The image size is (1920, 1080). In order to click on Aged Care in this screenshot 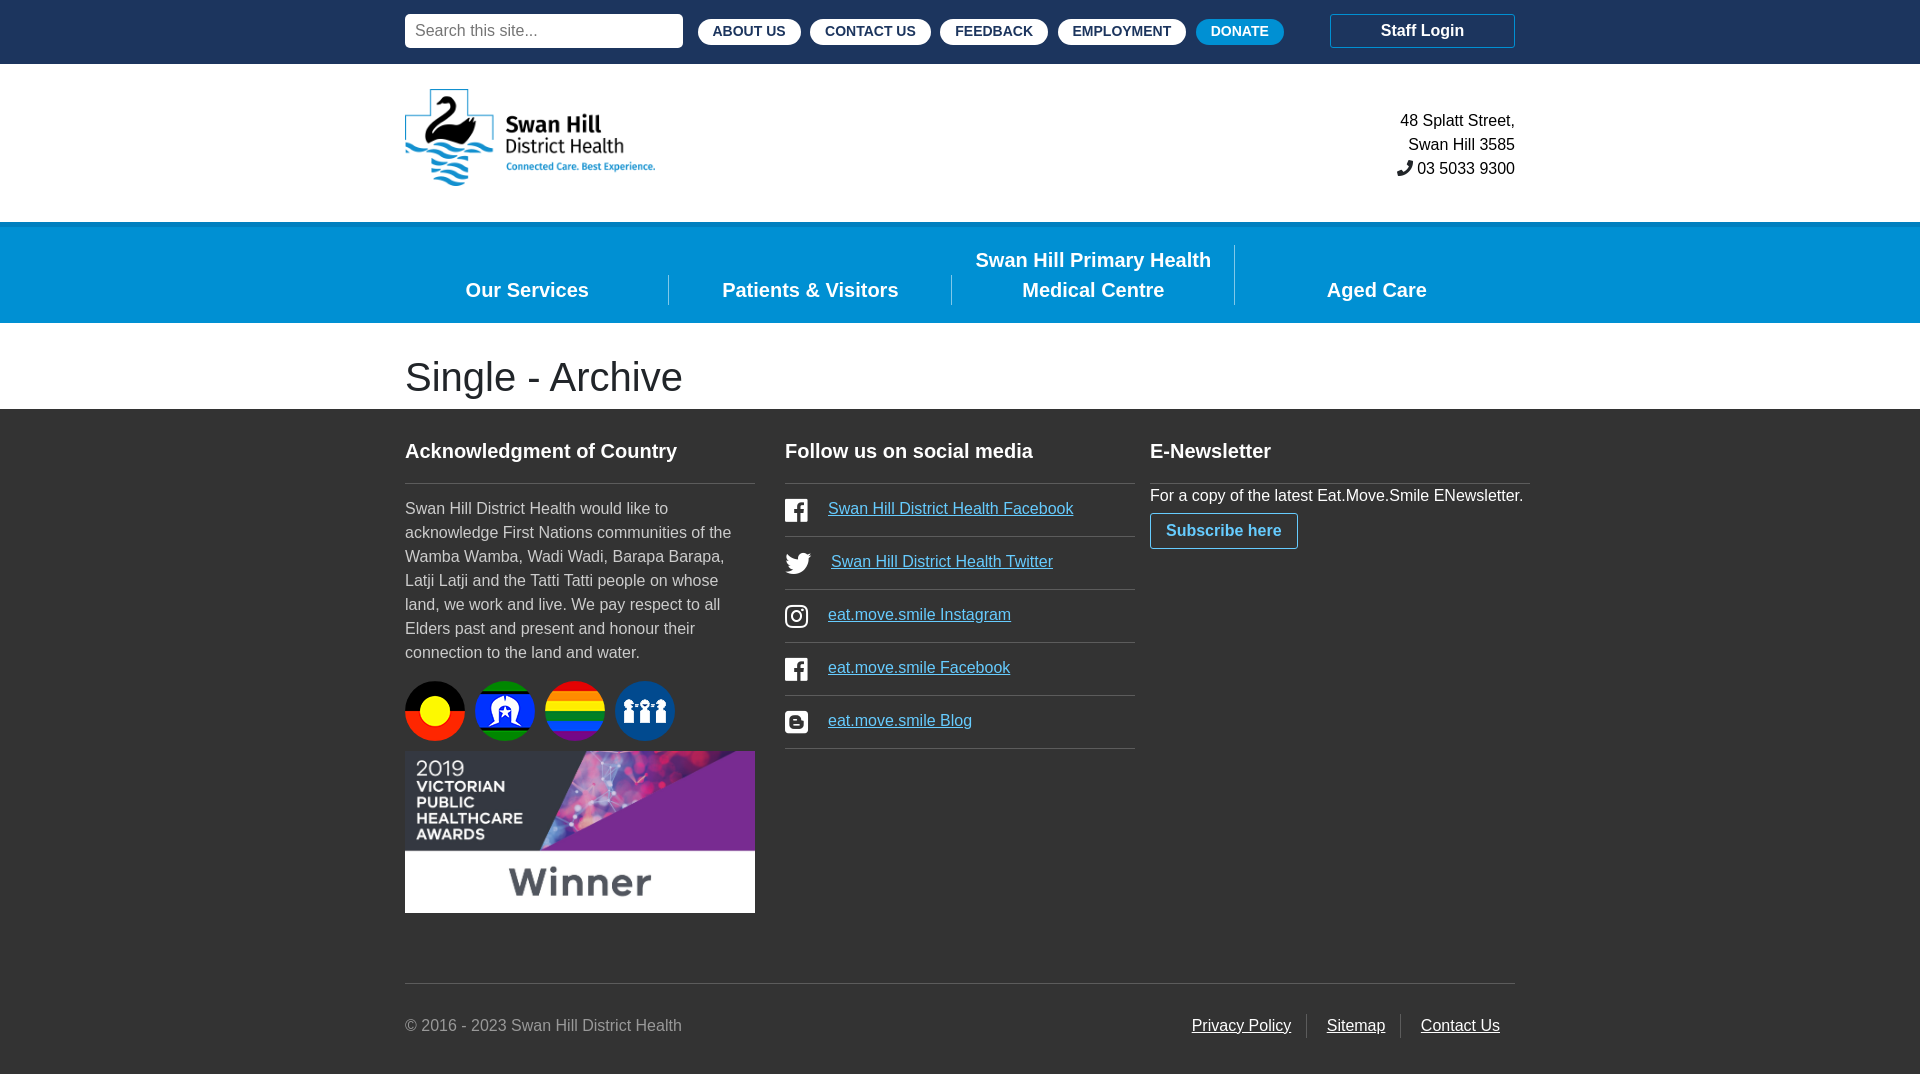, I will do `click(1377, 290)`.